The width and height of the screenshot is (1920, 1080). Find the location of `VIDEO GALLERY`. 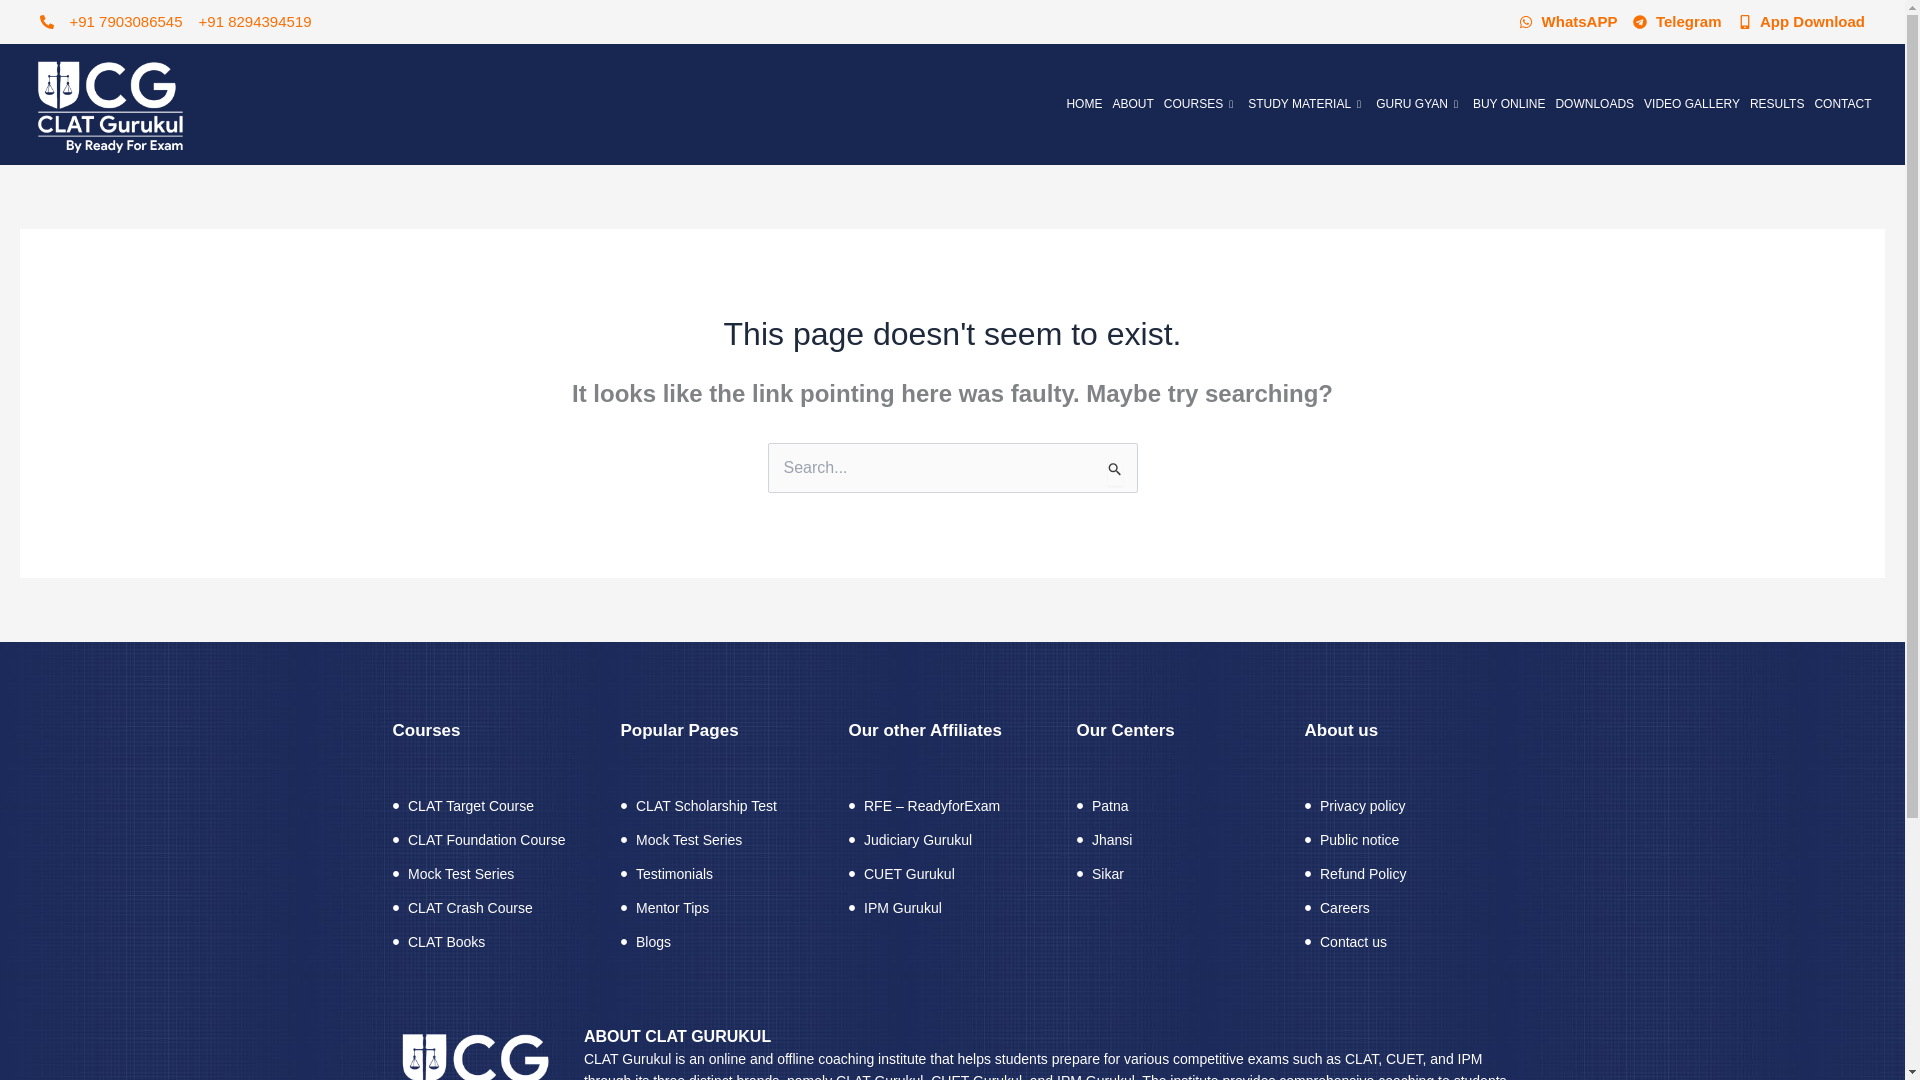

VIDEO GALLERY is located at coordinates (1692, 104).